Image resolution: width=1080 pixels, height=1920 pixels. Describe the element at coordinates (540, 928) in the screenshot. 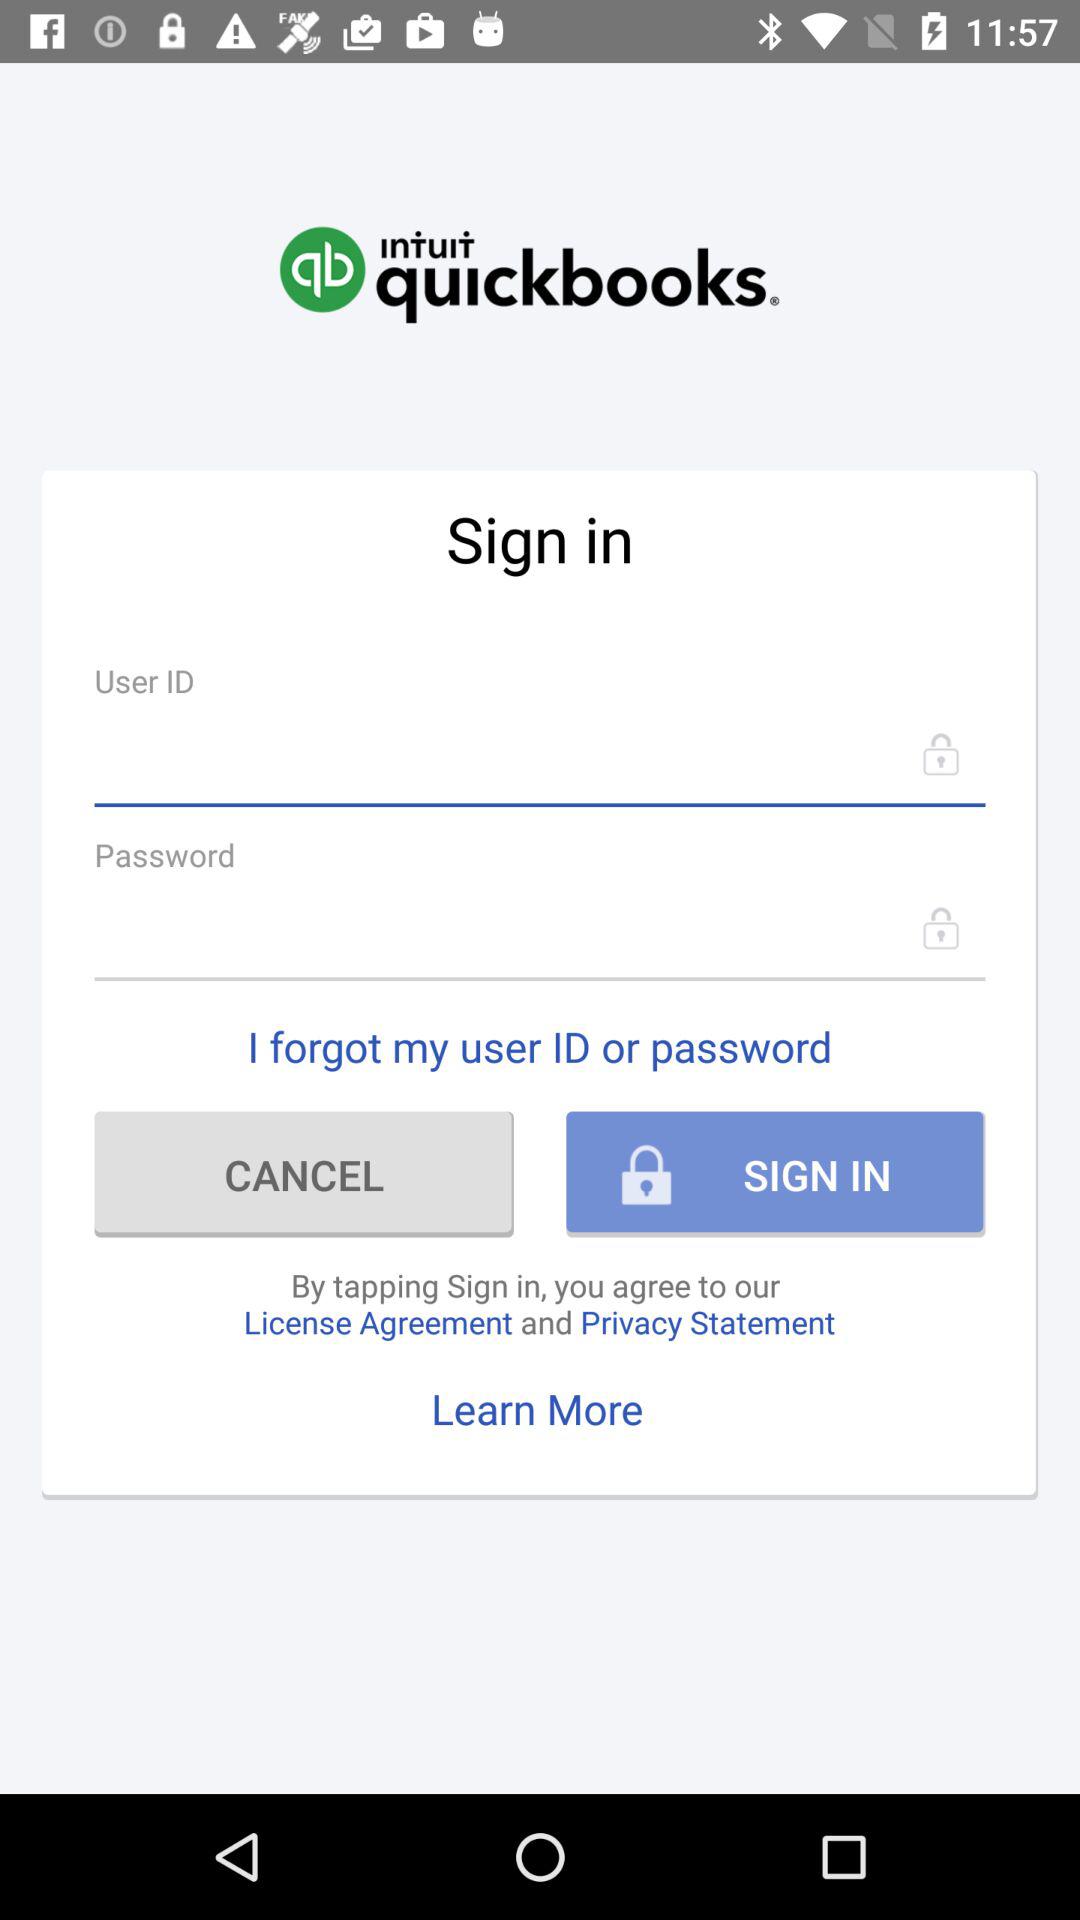

I see `turn off the item above i forgot my item` at that location.